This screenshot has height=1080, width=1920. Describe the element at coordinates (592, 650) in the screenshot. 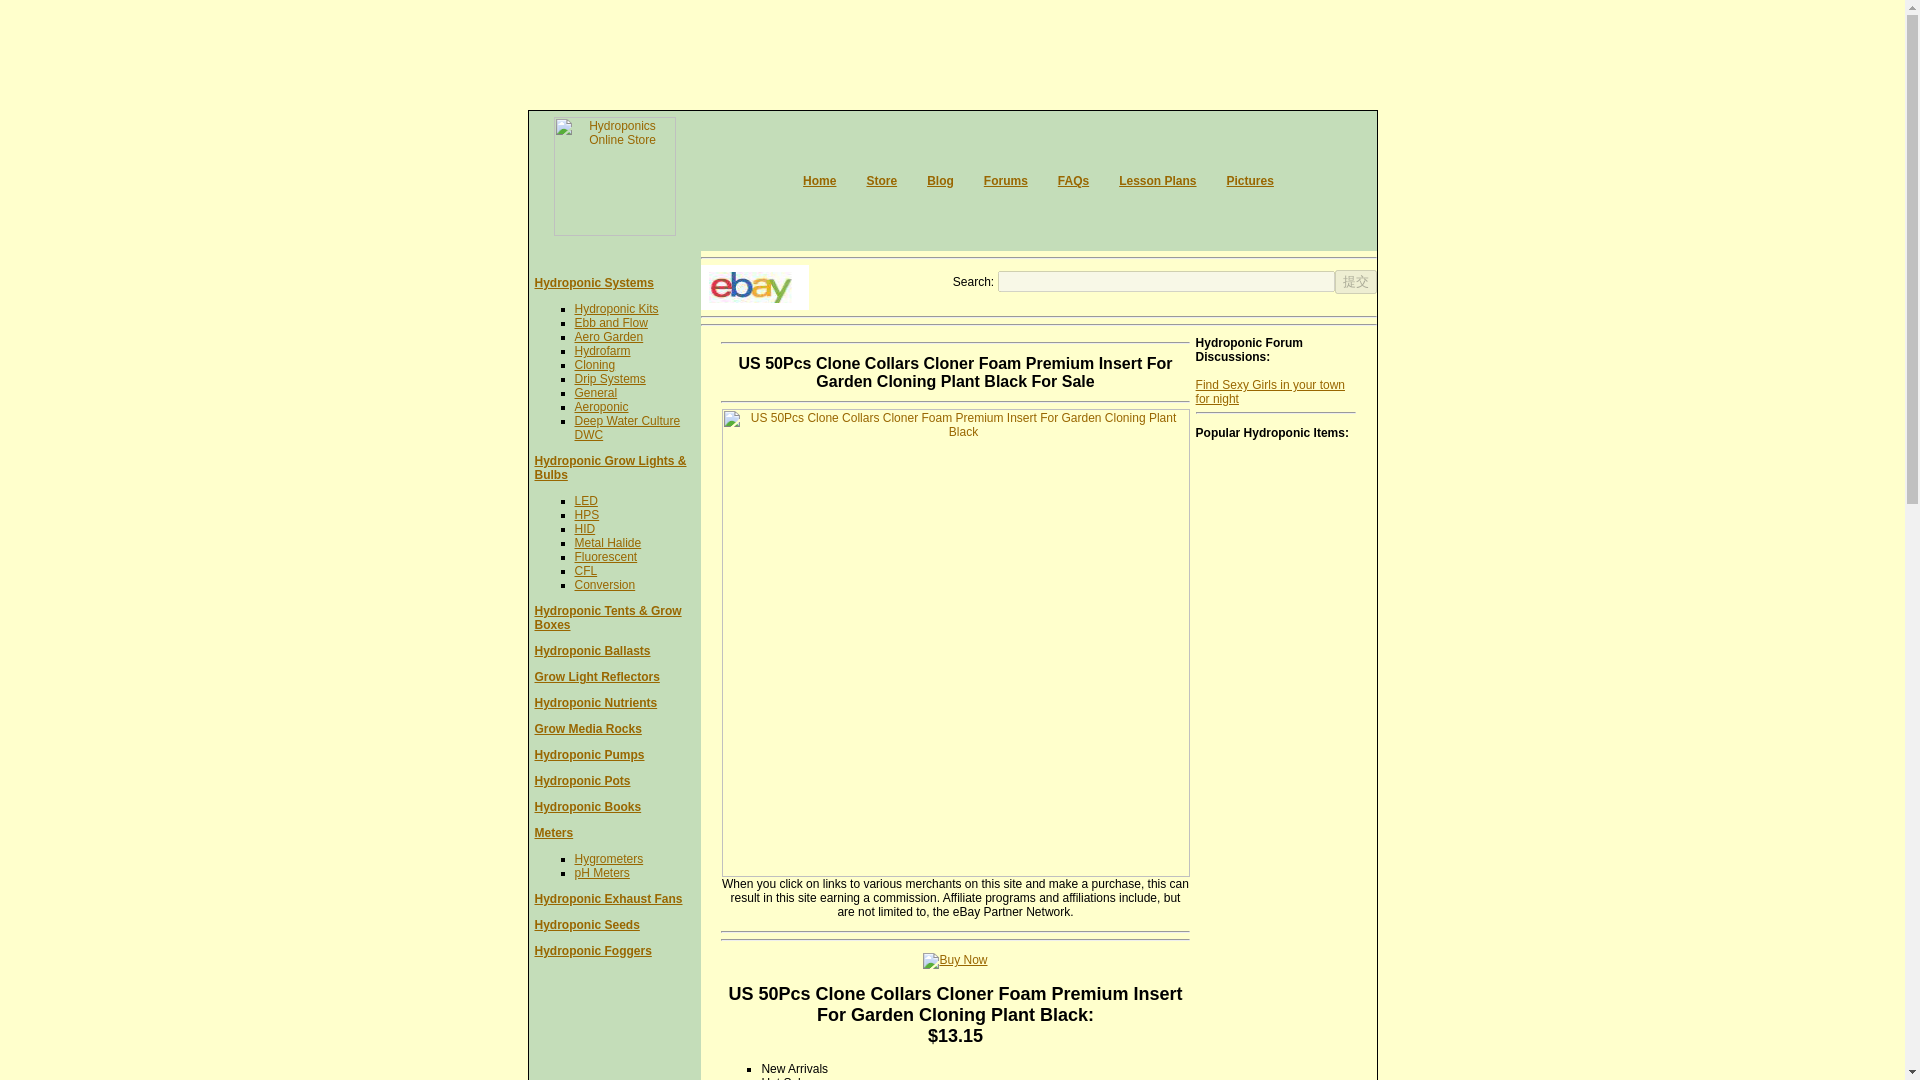

I see `Hydroponic Ballasts` at that location.